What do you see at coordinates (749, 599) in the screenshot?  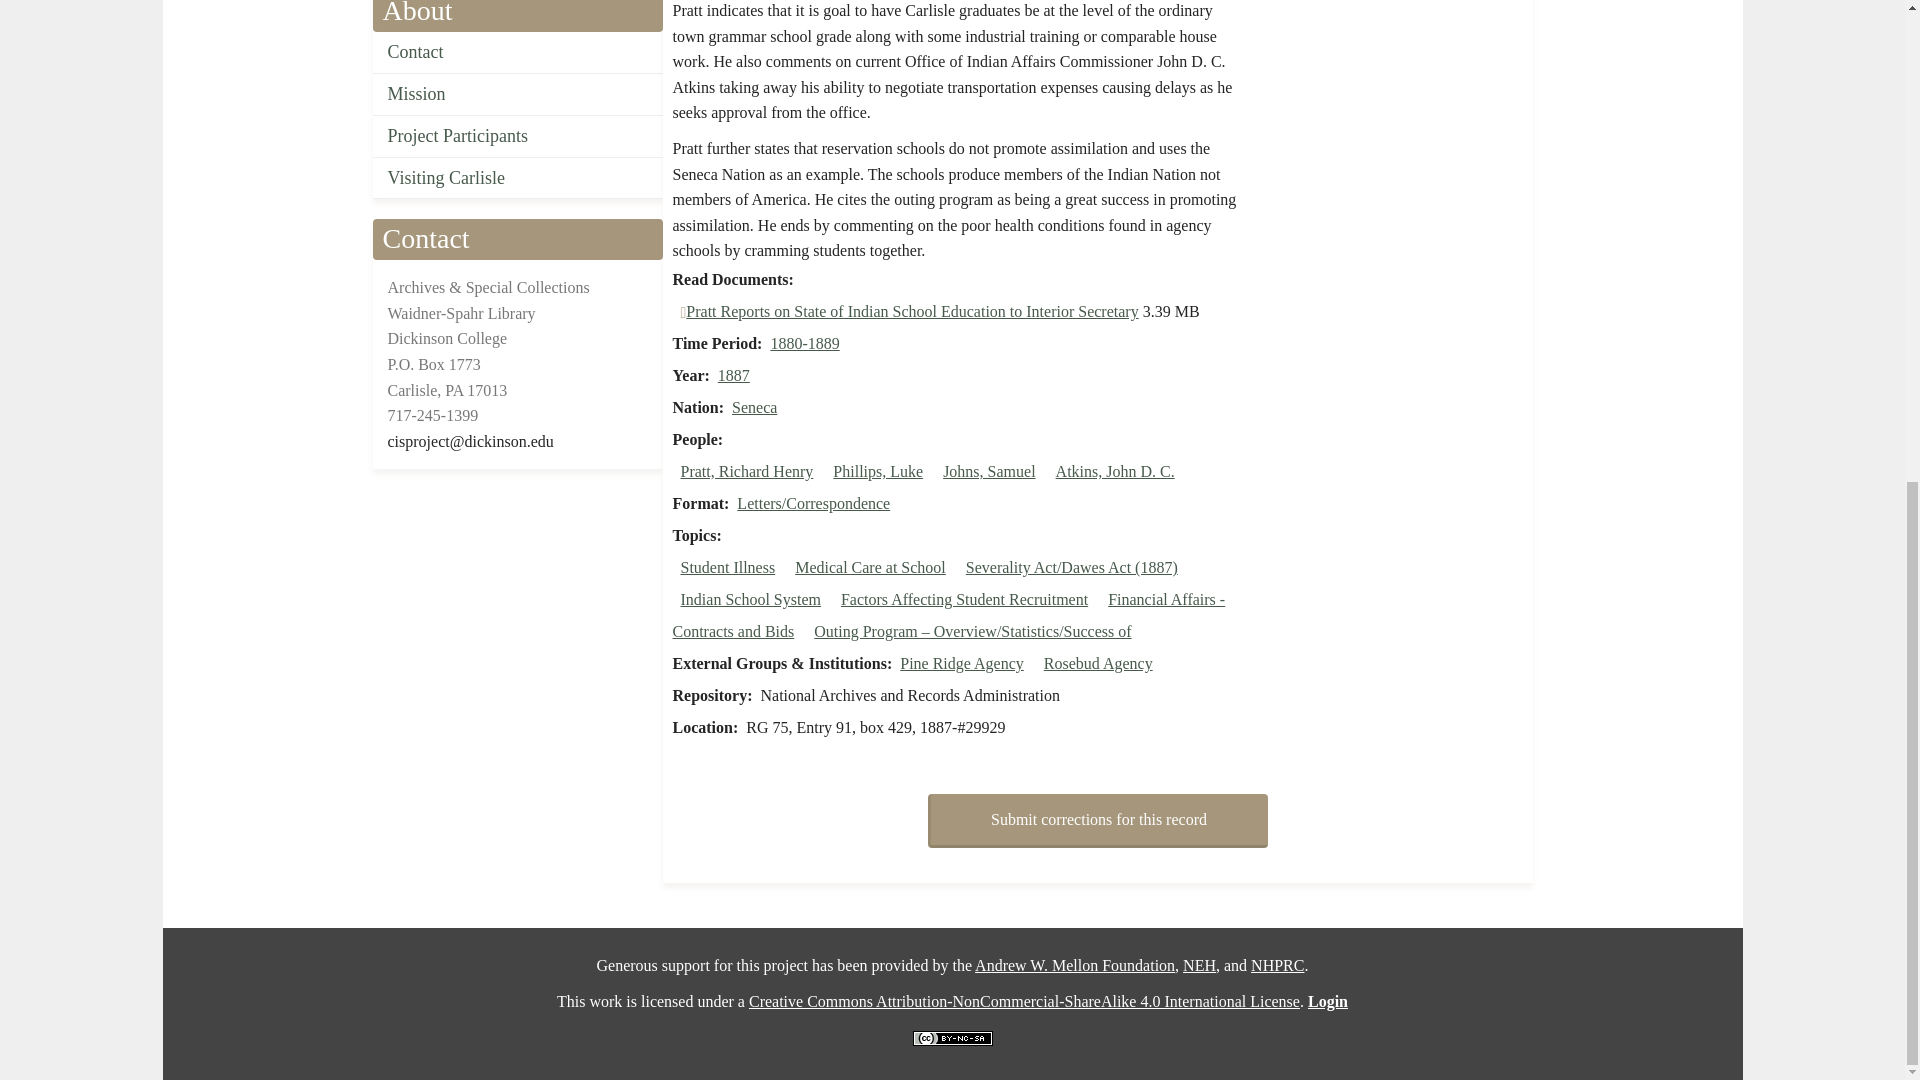 I see `Indian School System` at bounding box center [749, 599].